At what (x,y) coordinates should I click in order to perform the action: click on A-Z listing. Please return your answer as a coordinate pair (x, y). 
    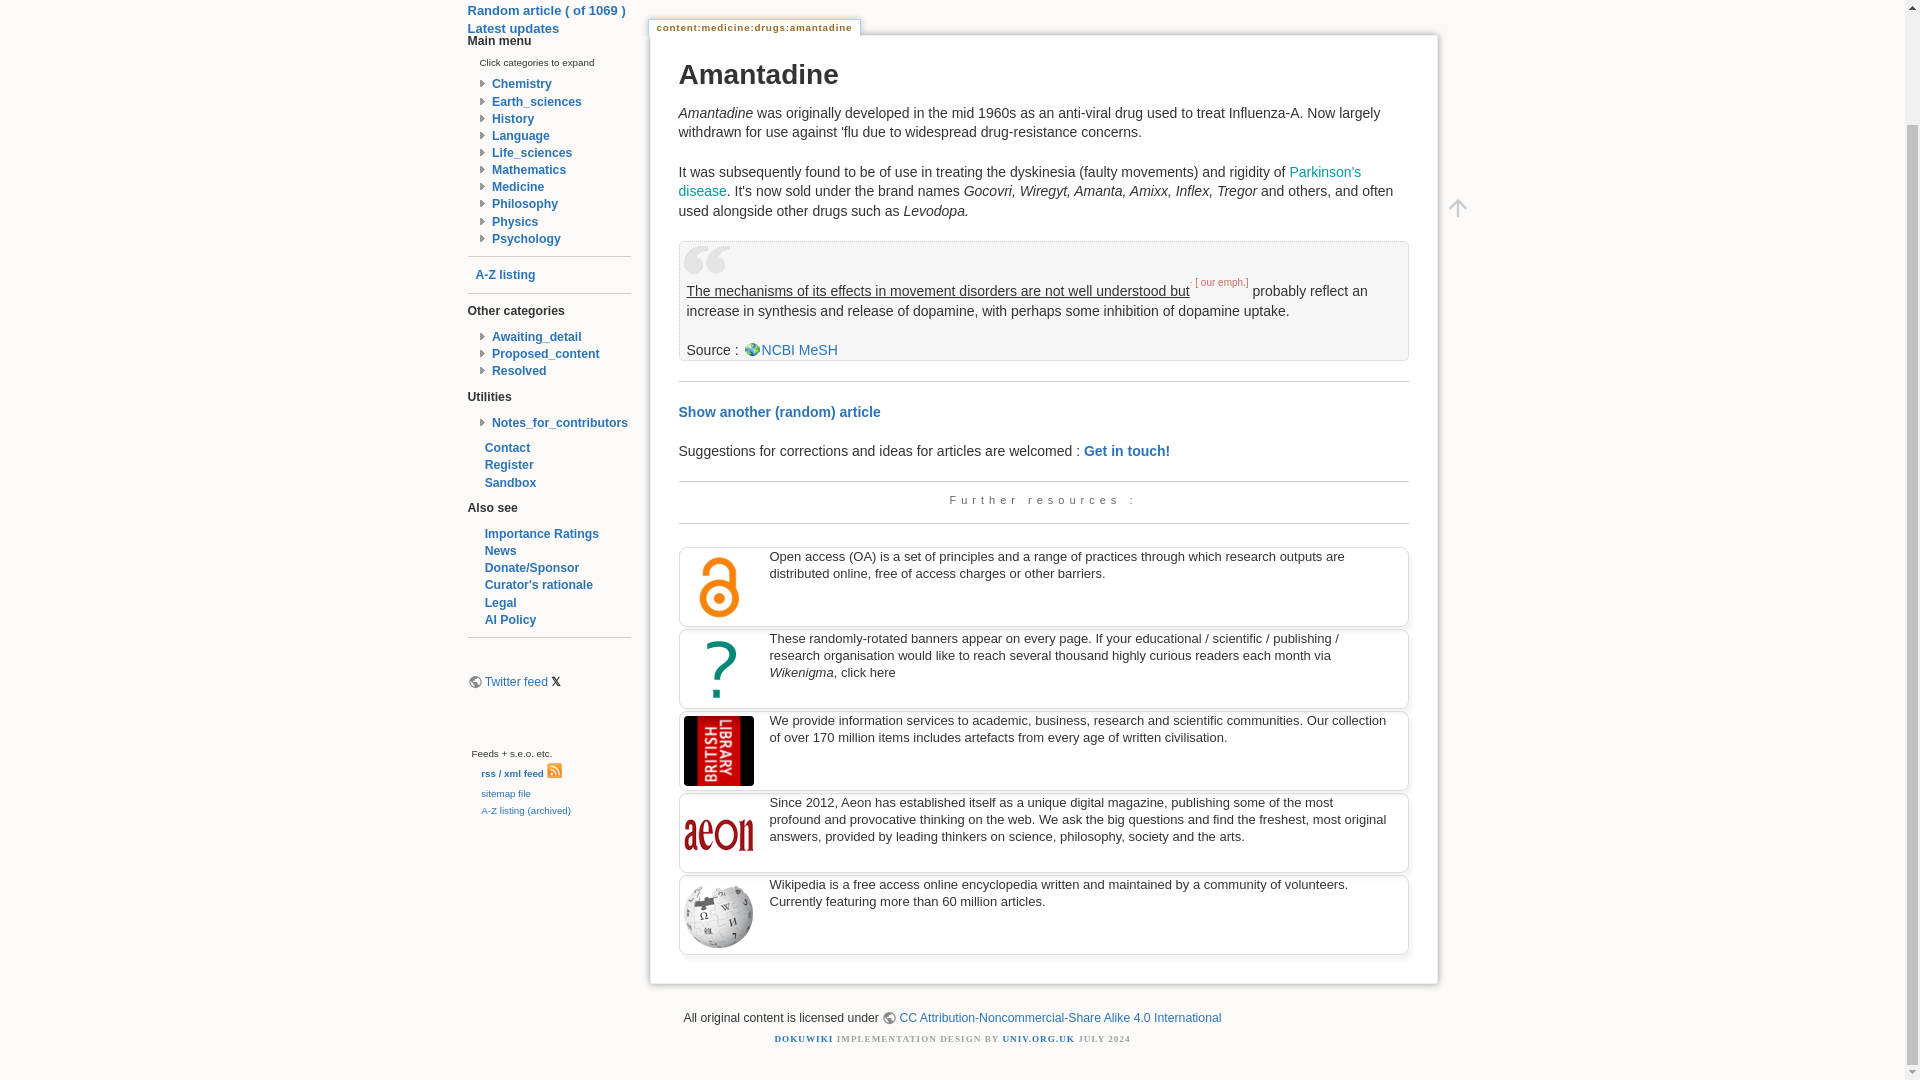
    Looking at the image, I should click on (506, 274).